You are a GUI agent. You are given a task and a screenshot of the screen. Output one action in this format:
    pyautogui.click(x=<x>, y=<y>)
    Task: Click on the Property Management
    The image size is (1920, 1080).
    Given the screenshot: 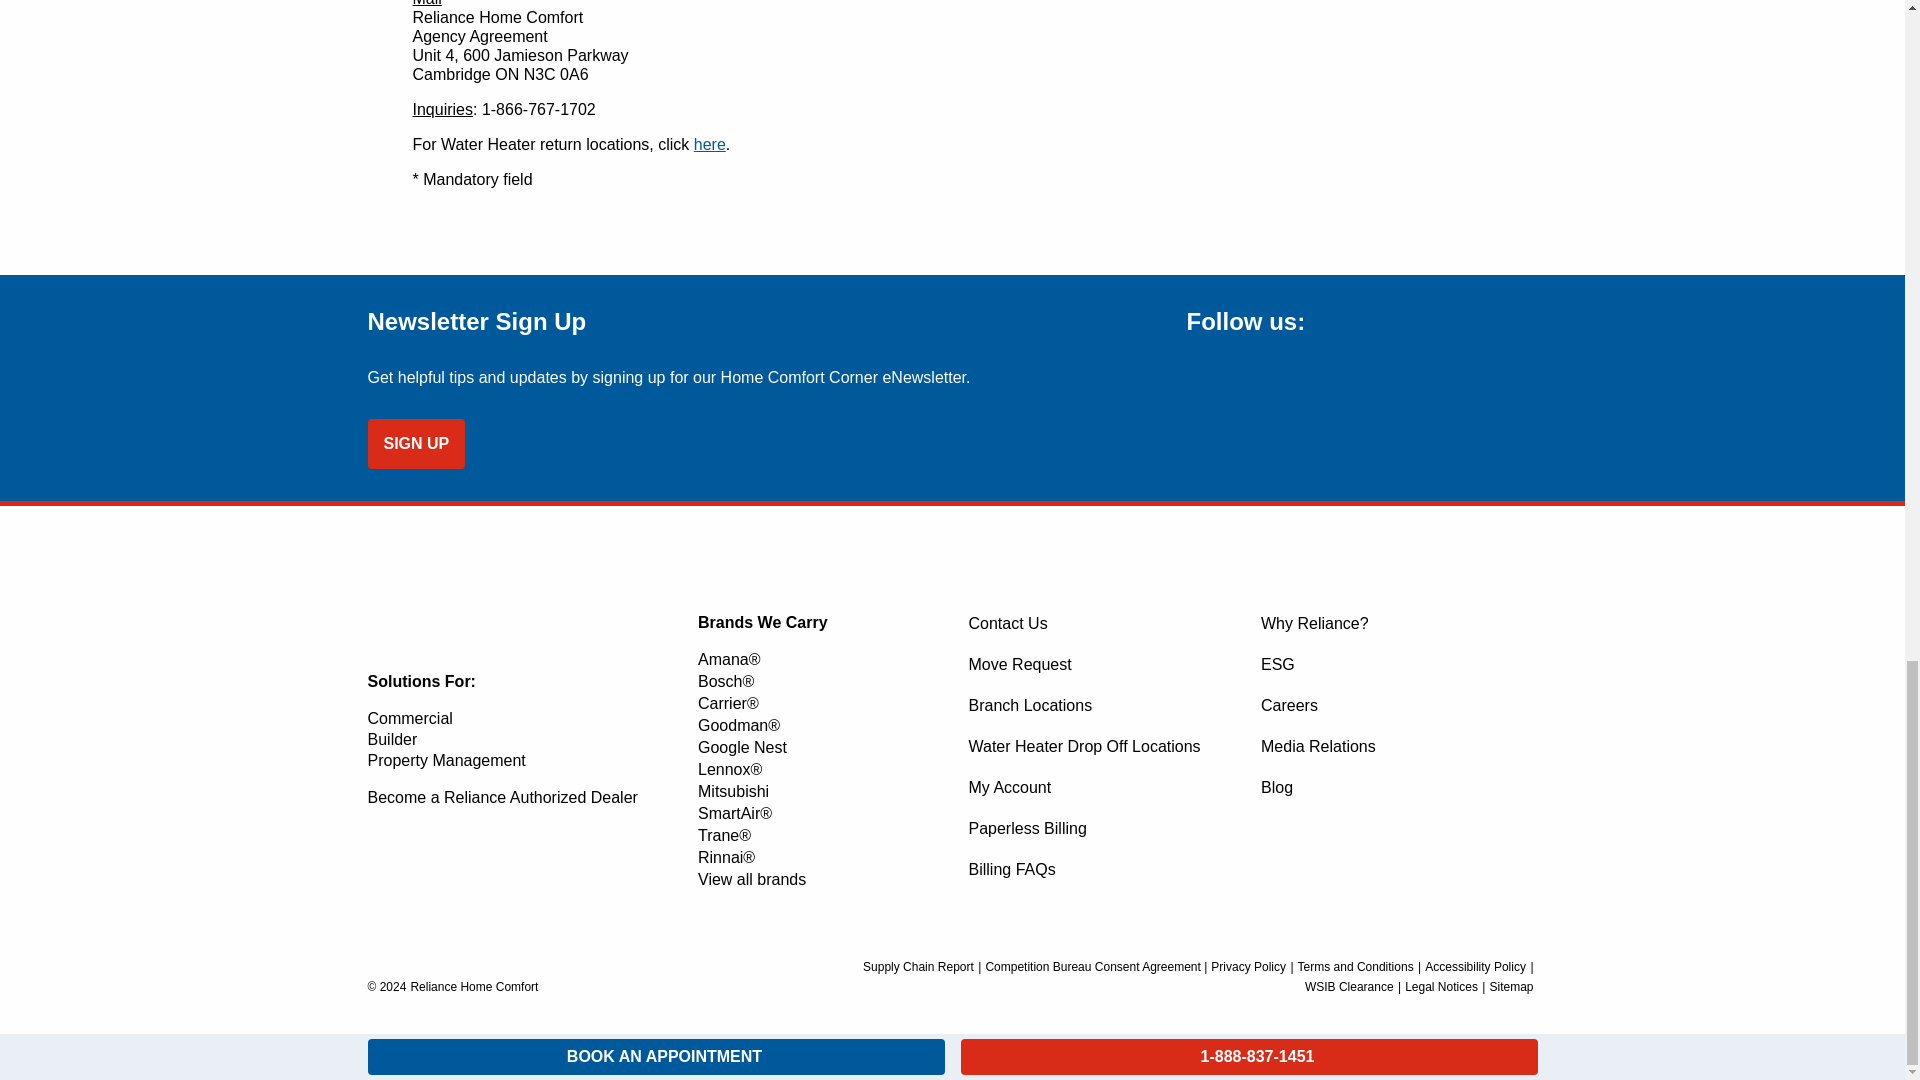 What is the action you would take?
    pyautogui.click(x=447, y=760)
    